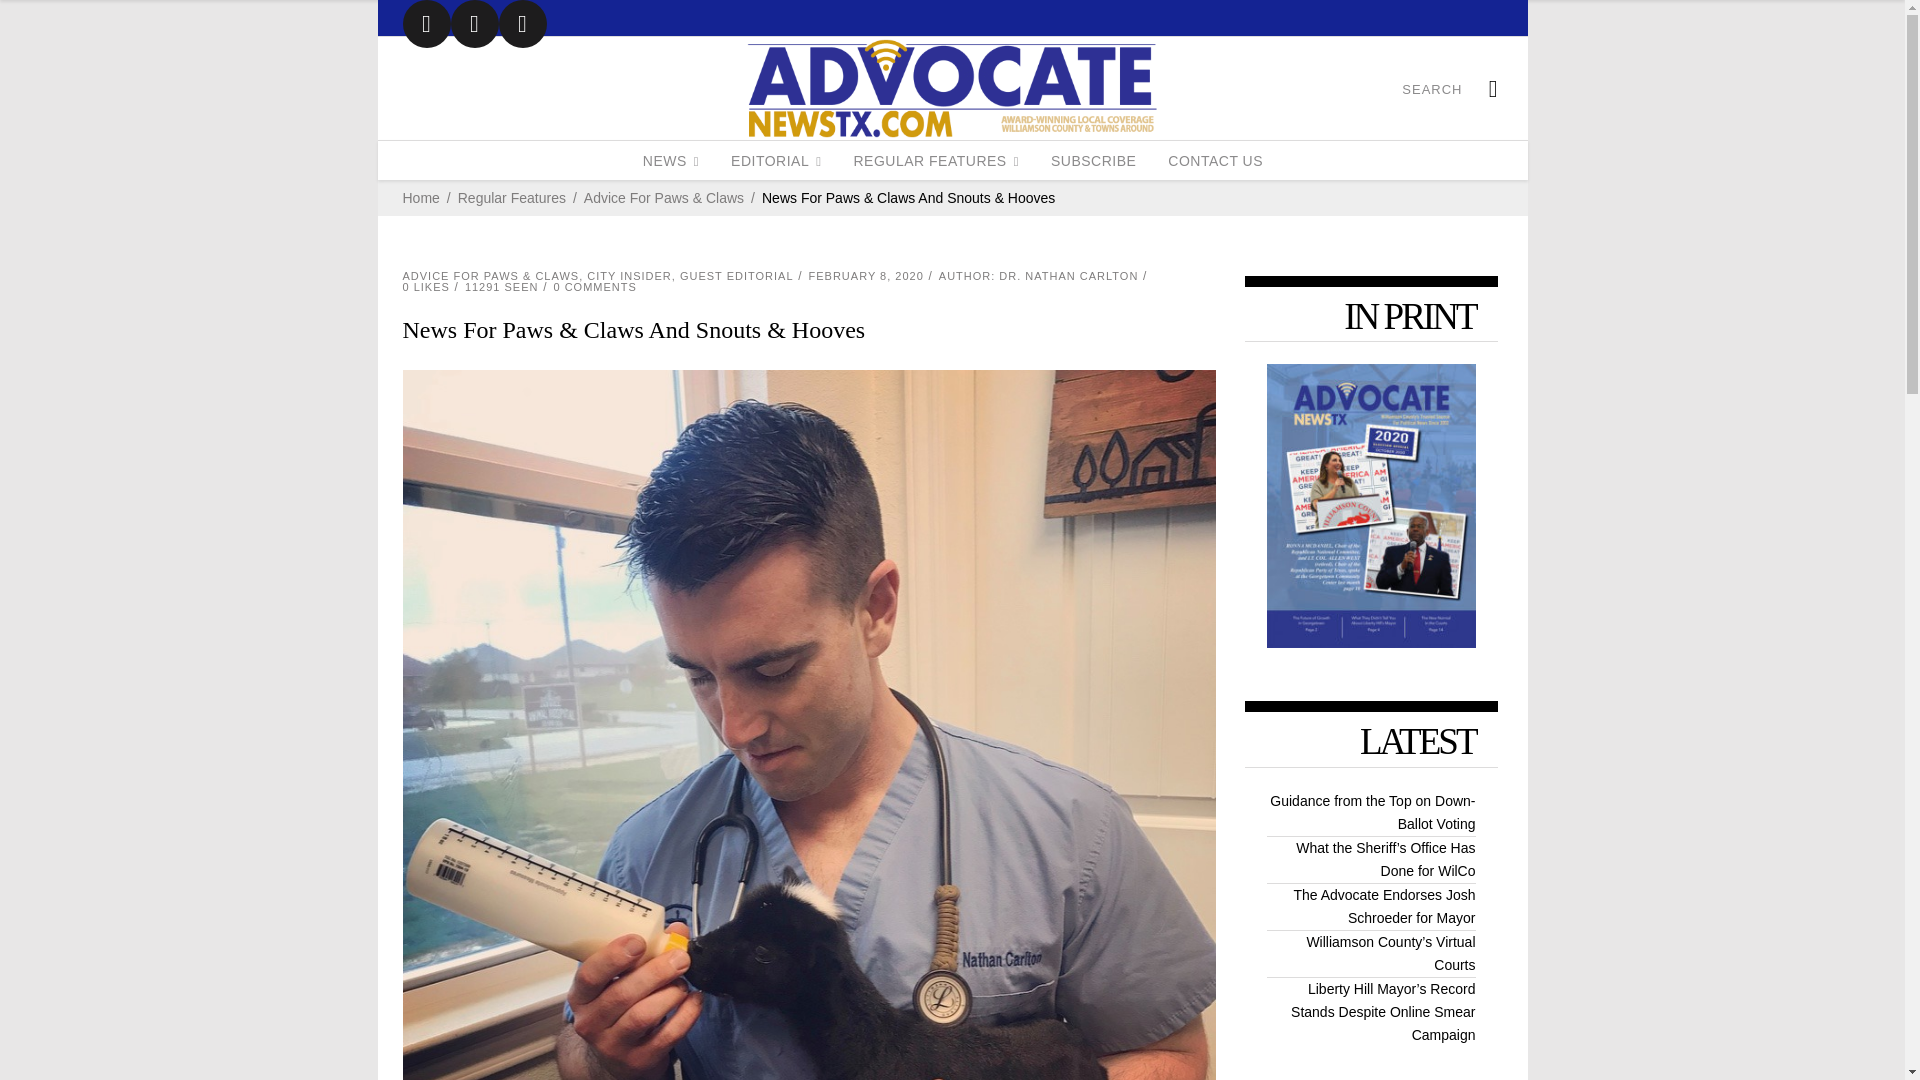 This screenshot has width=1920, height=1080. I want to click on EDITORIAL, so click(776, 160).